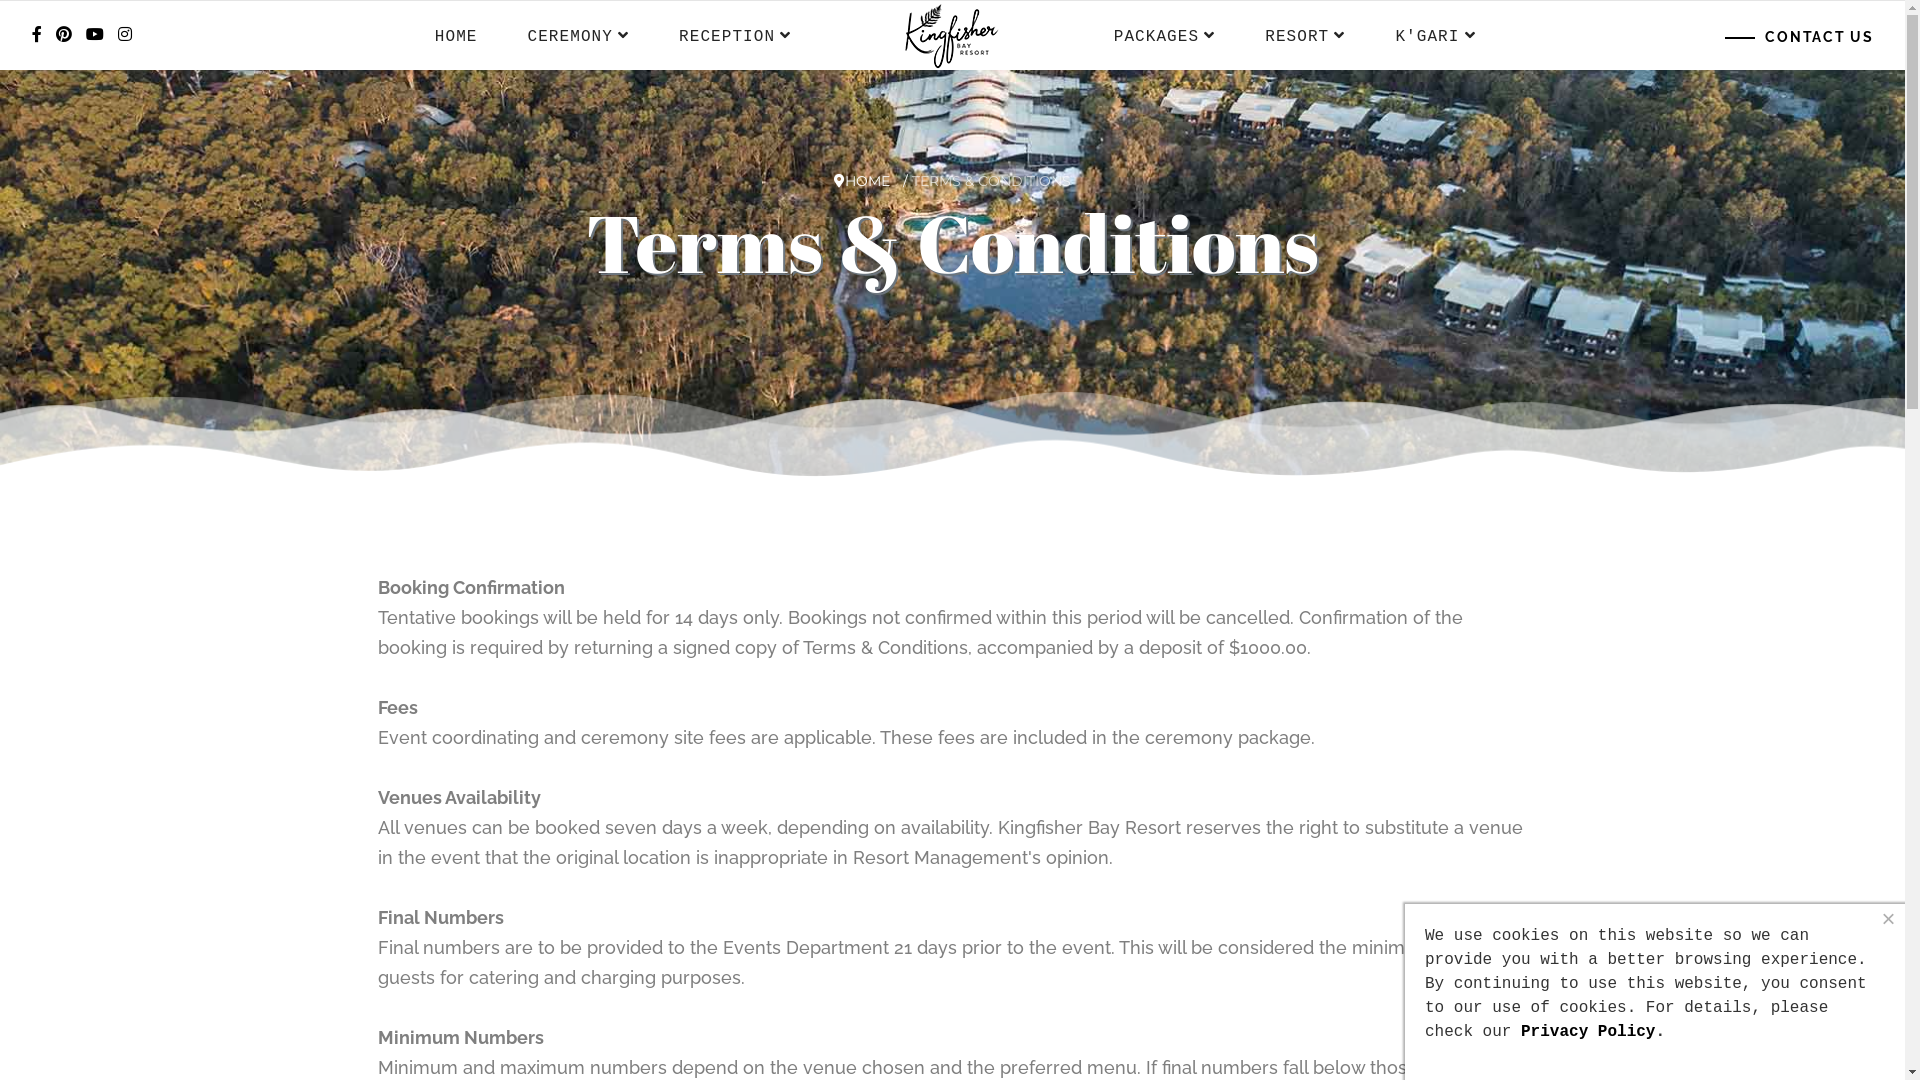 This screenshot has height=1080, width=1920. What do you see at coordinates (1435, 36) in the screenshot?
I see `K'GARI` at bounding box center [1435, 36].